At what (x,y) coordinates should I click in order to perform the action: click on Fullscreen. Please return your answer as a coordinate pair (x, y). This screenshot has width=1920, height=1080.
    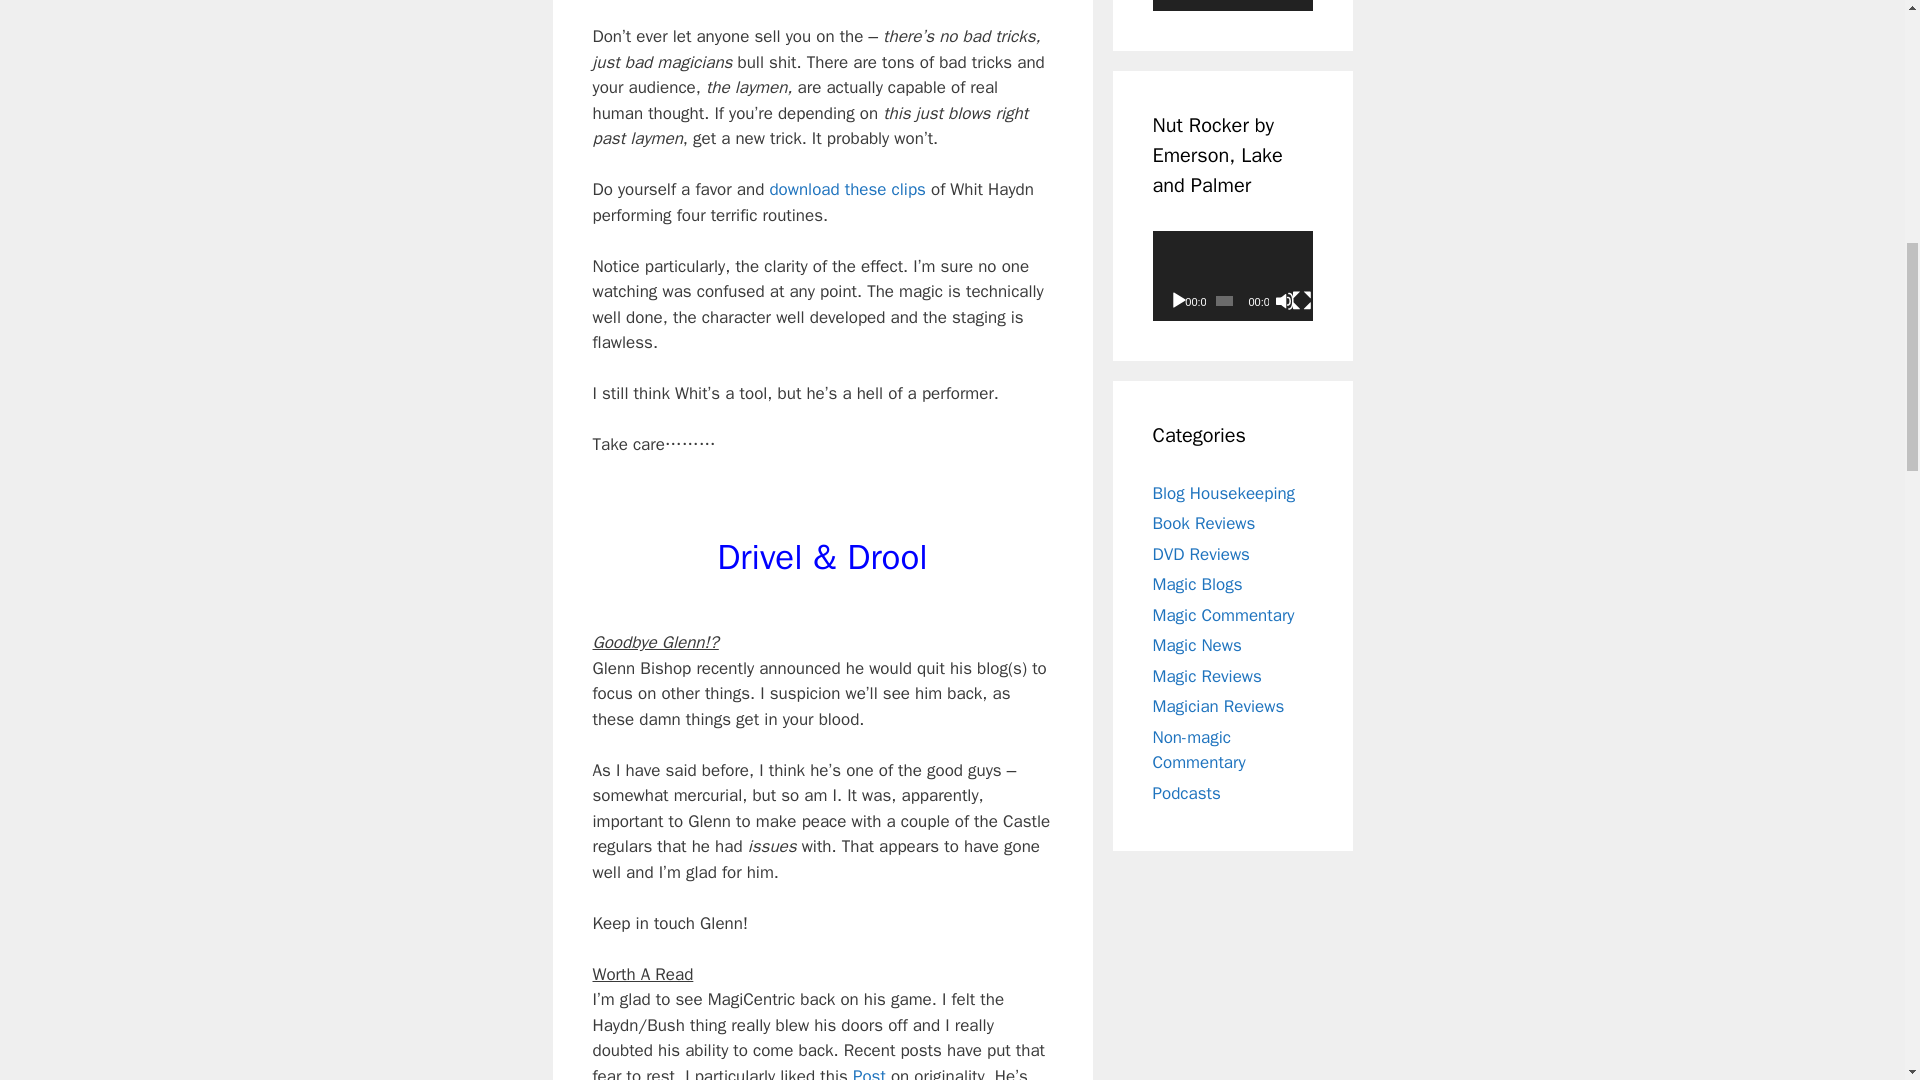
    Looking at the image, I should click on (1302, 300).